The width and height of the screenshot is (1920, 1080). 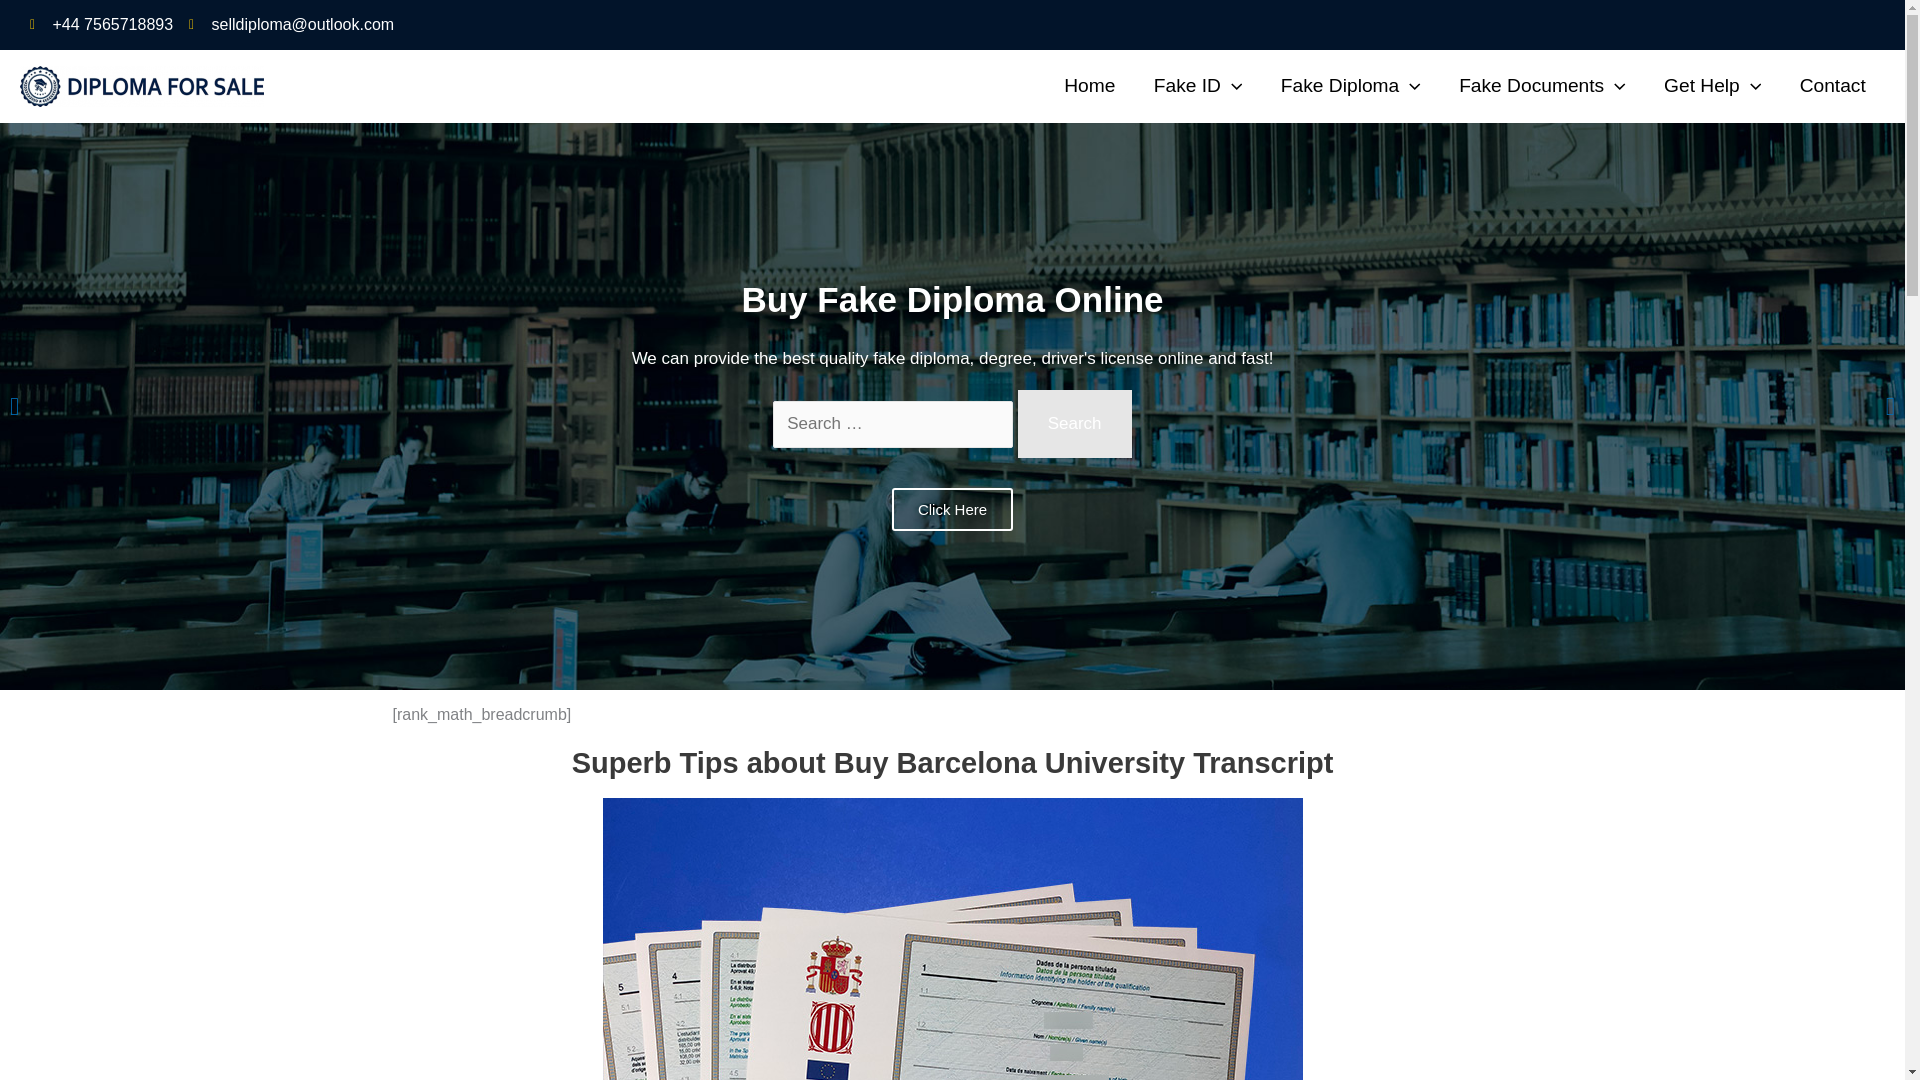 I want to click on Home, so click(x=1089, y=85).